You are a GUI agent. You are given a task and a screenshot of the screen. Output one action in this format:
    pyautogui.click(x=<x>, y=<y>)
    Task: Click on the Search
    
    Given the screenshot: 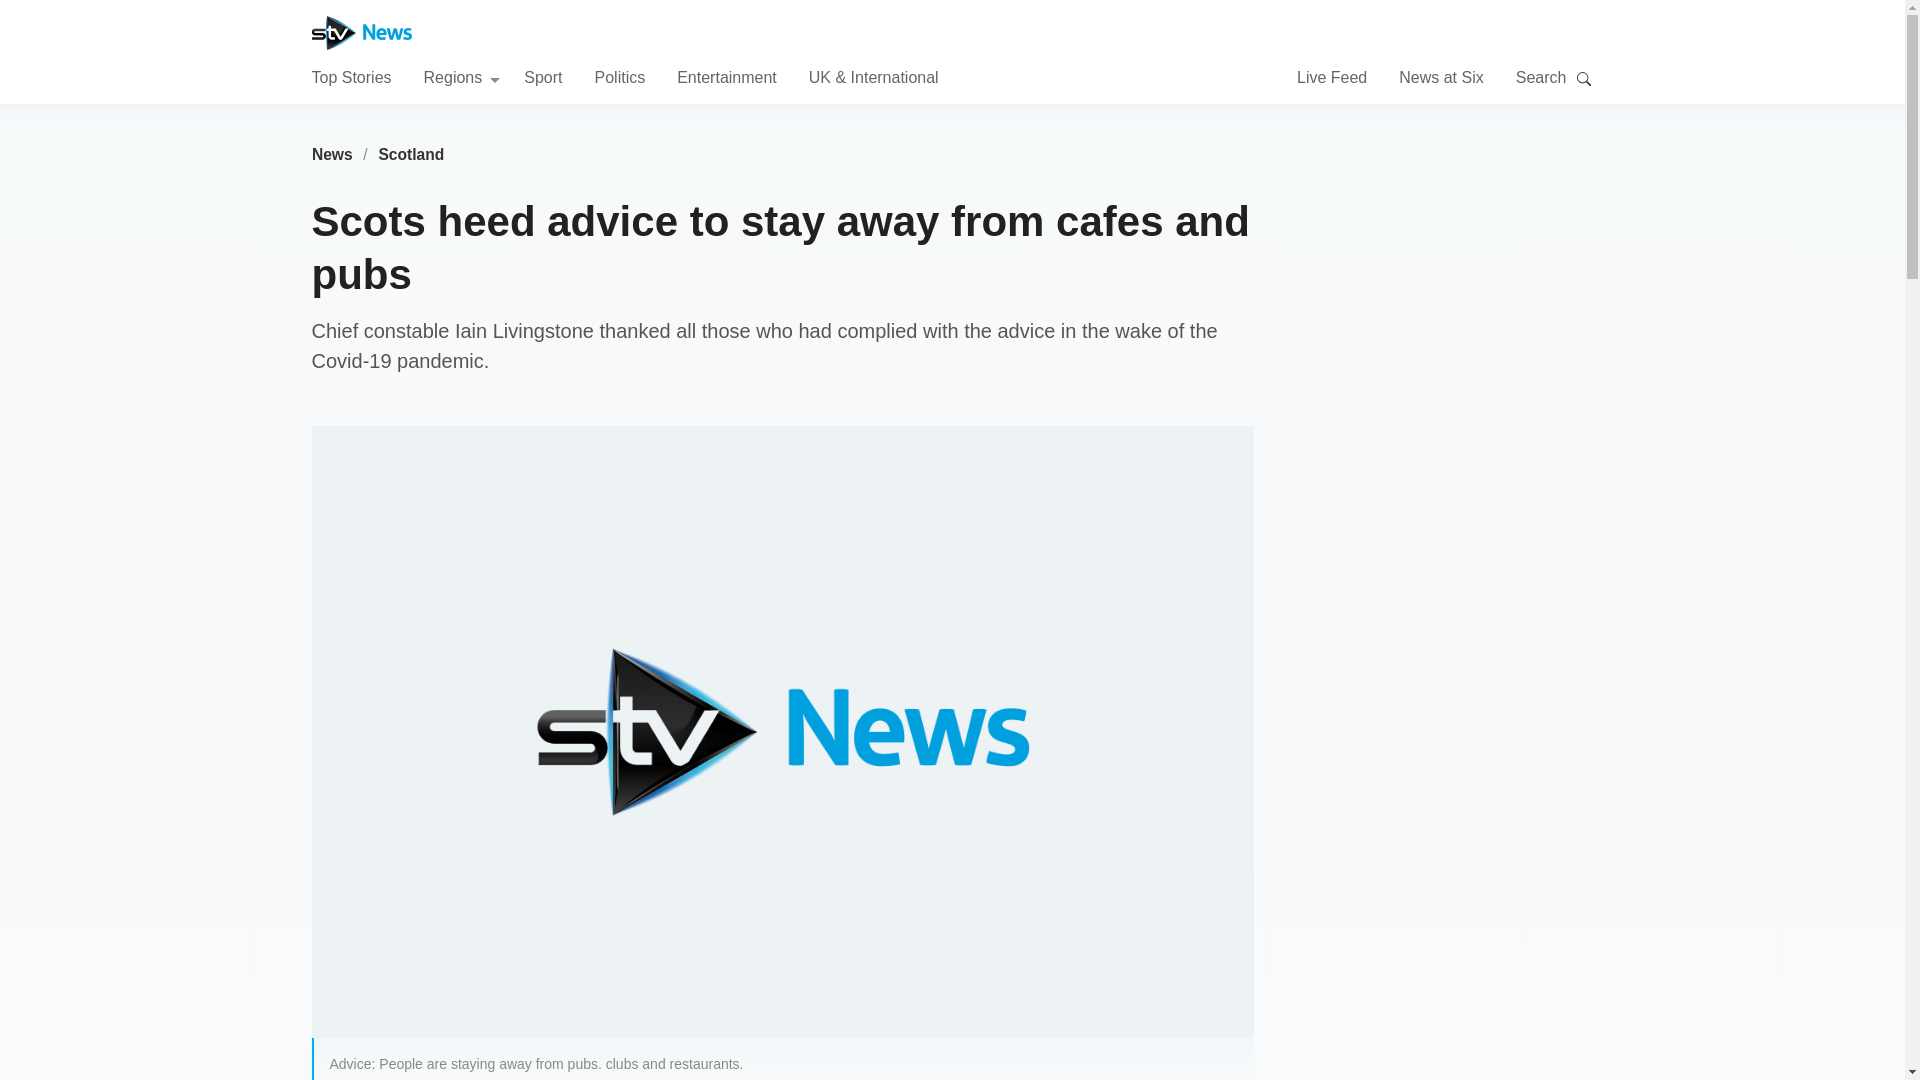 What is the action you would take?
    pyautogui.click(x=1584, y=78)
    